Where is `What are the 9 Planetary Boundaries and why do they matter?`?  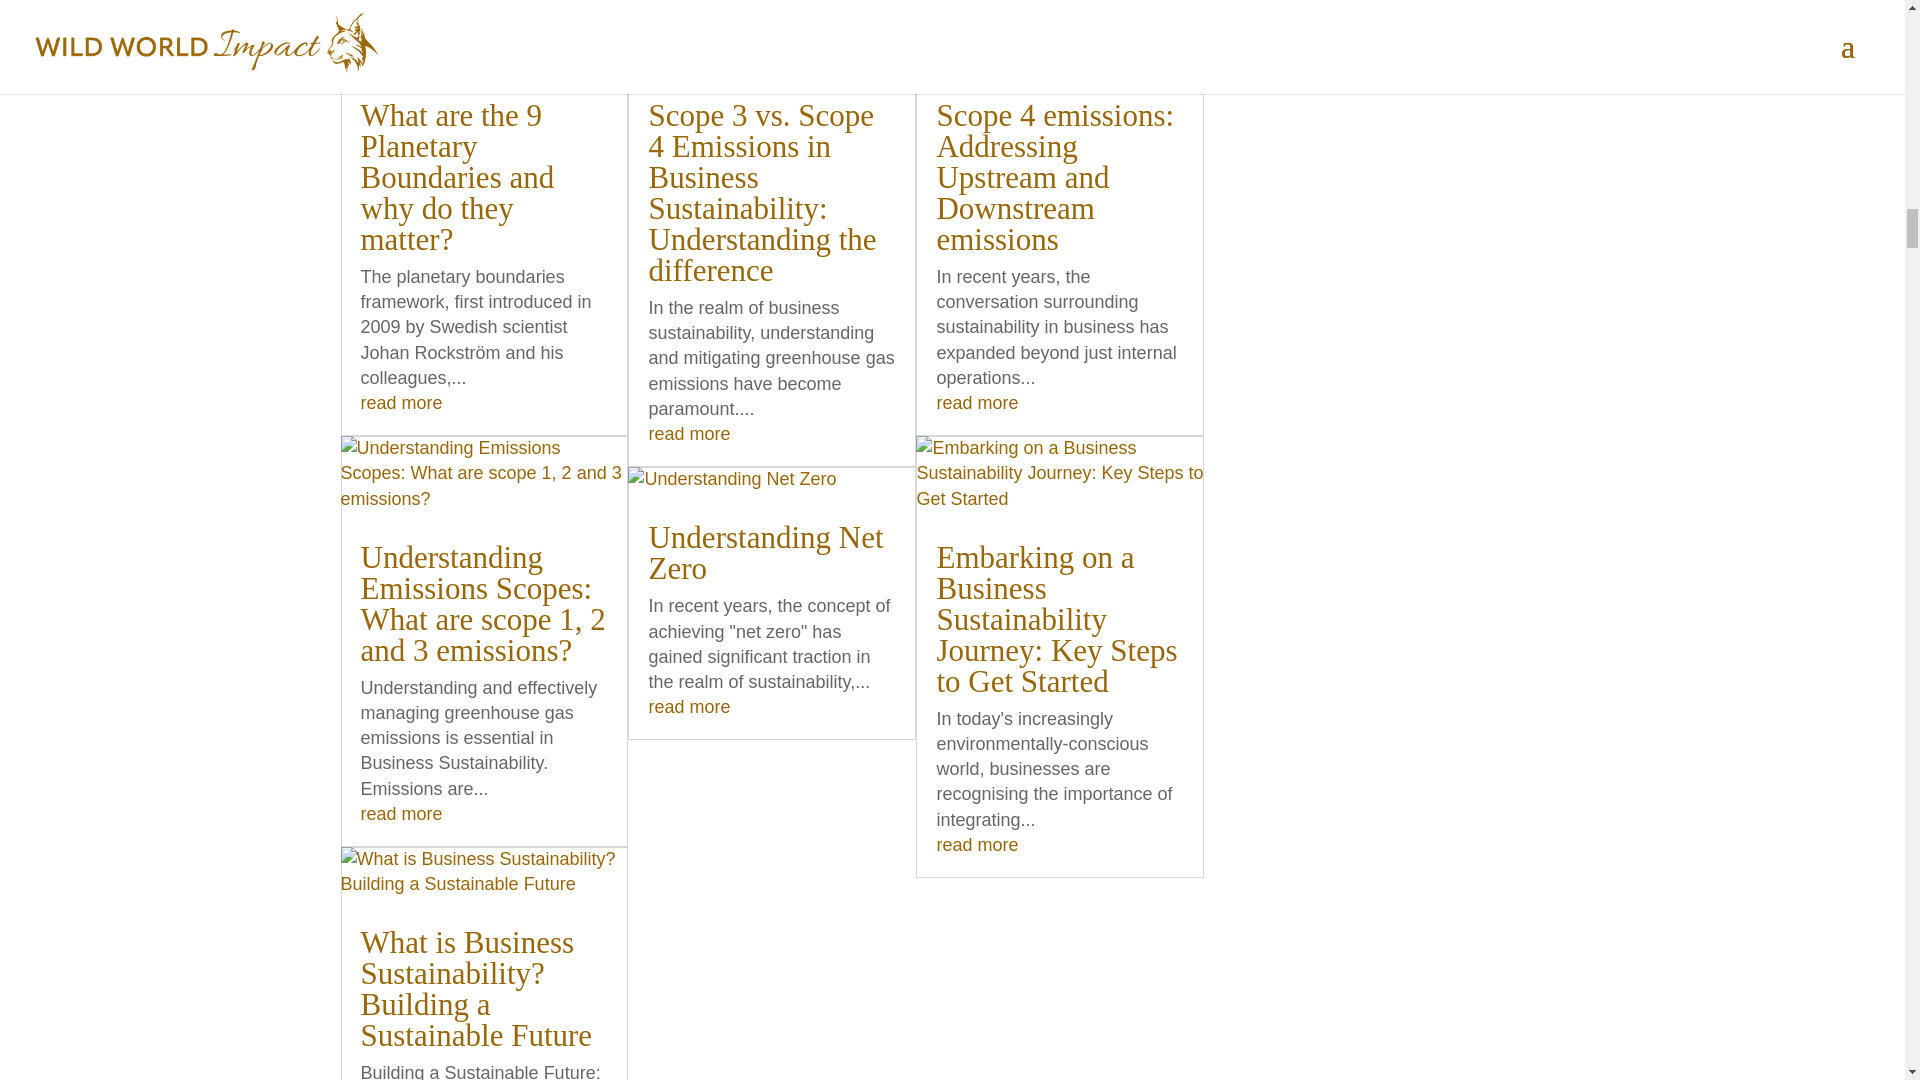
What are the 9 Planetary Boundaries and why do they matter? is located at coordinates (457, 178).